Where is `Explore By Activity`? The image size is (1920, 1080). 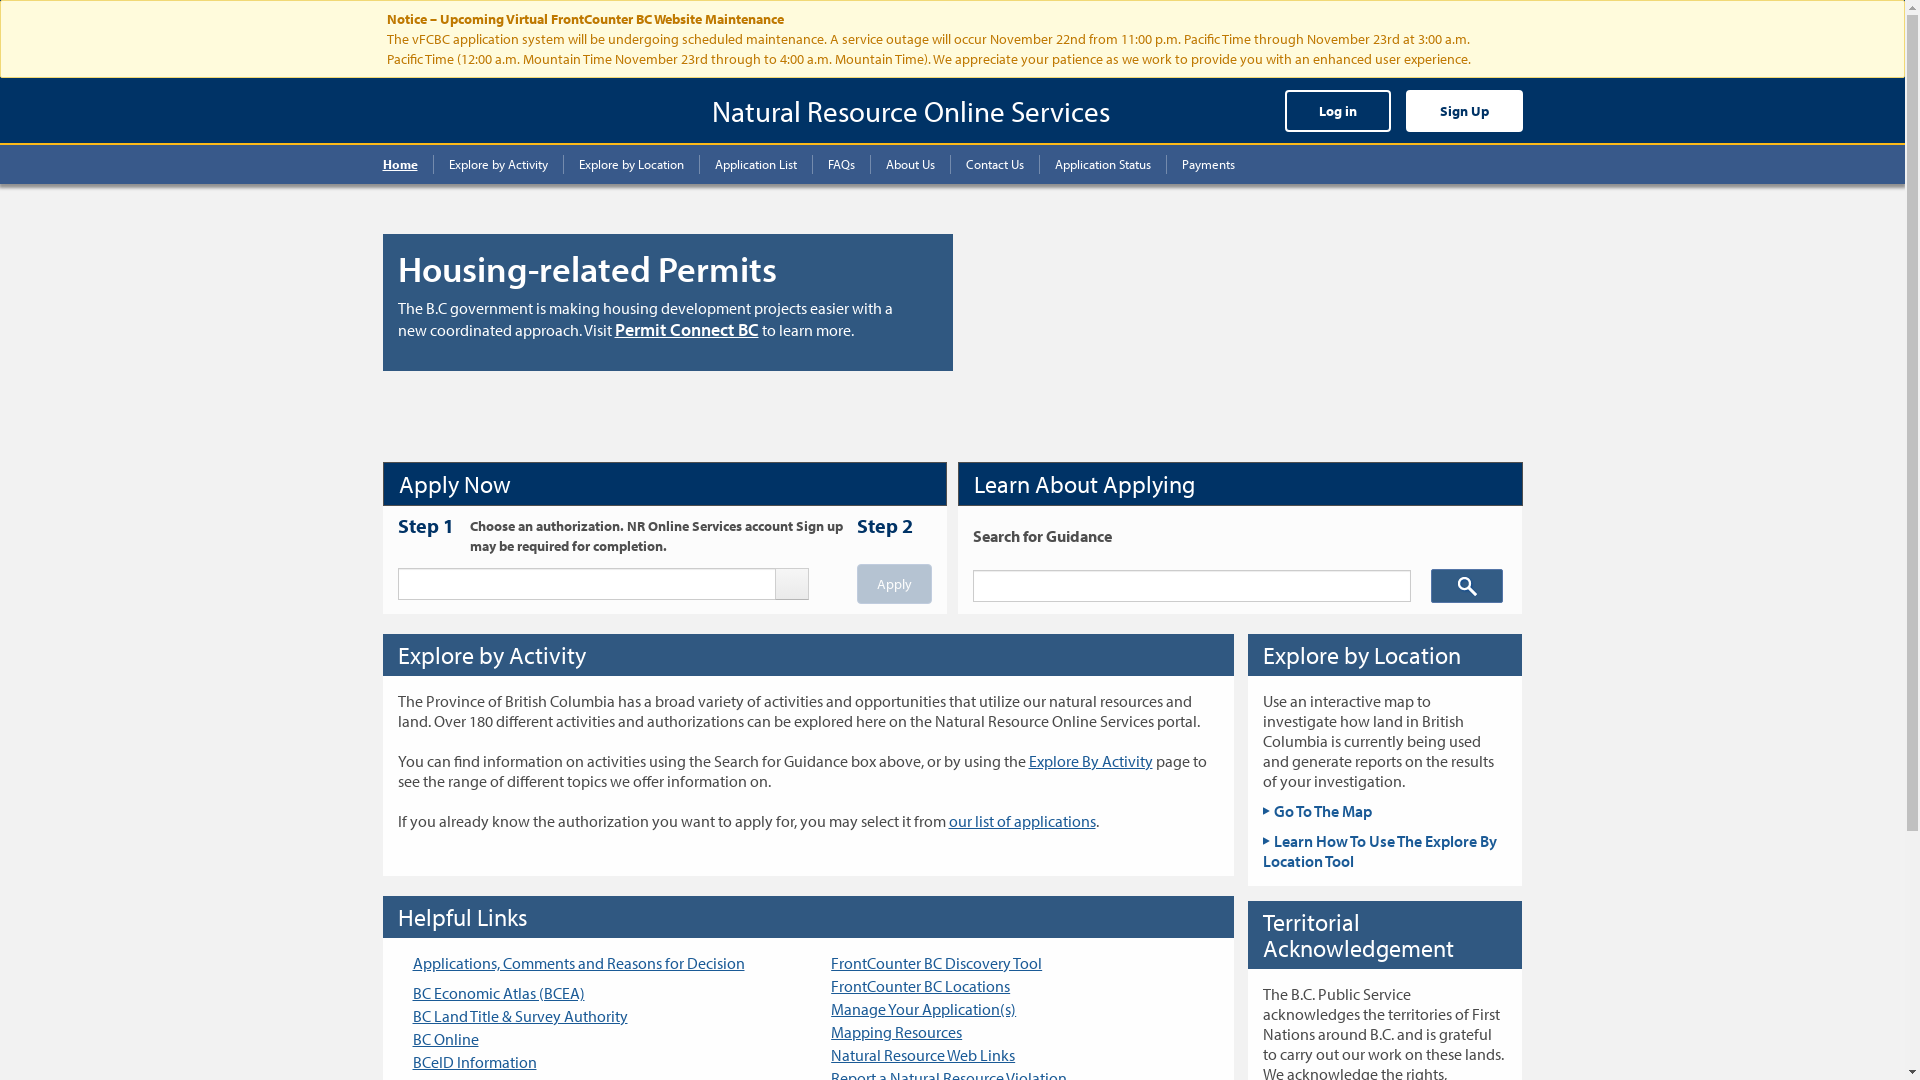 Explore By Activity is located at coordinates (1090, 761).